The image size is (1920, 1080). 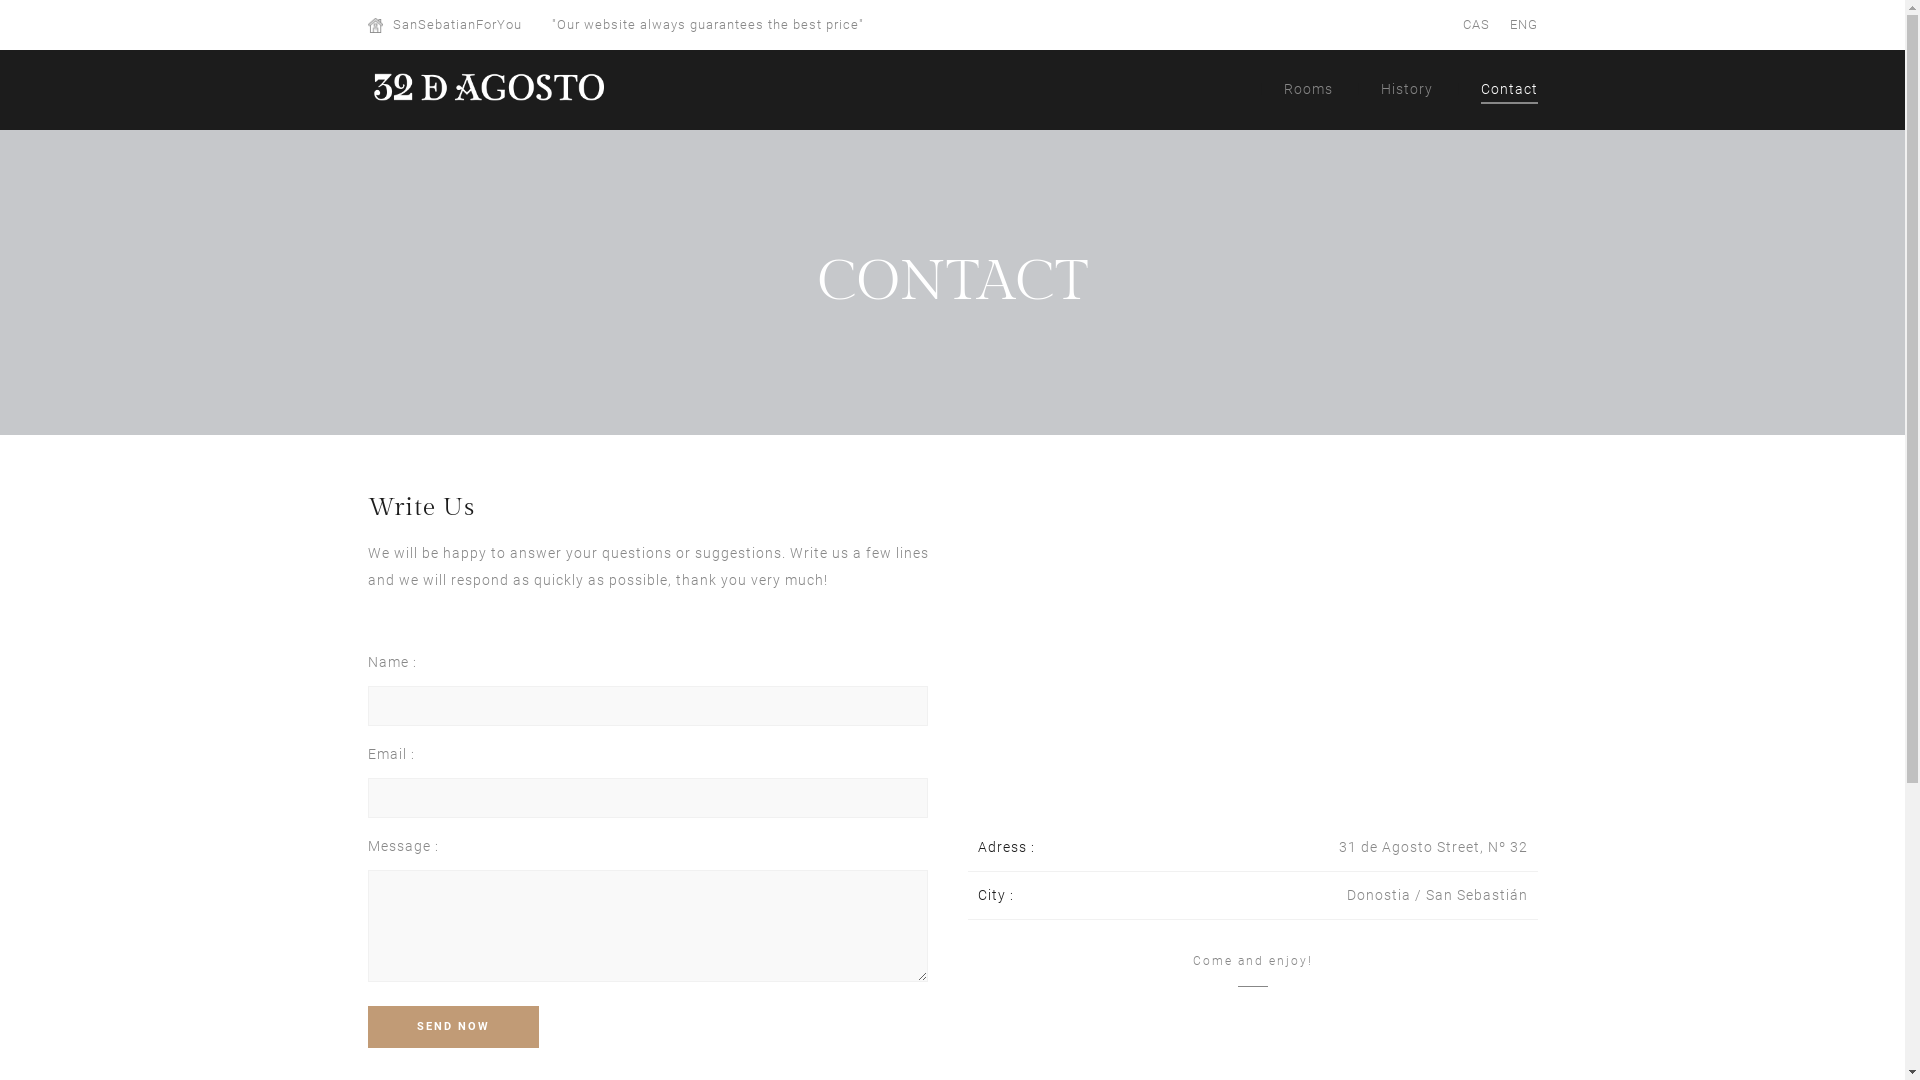 I want to click on CAS, so click(x=1476, y=24).